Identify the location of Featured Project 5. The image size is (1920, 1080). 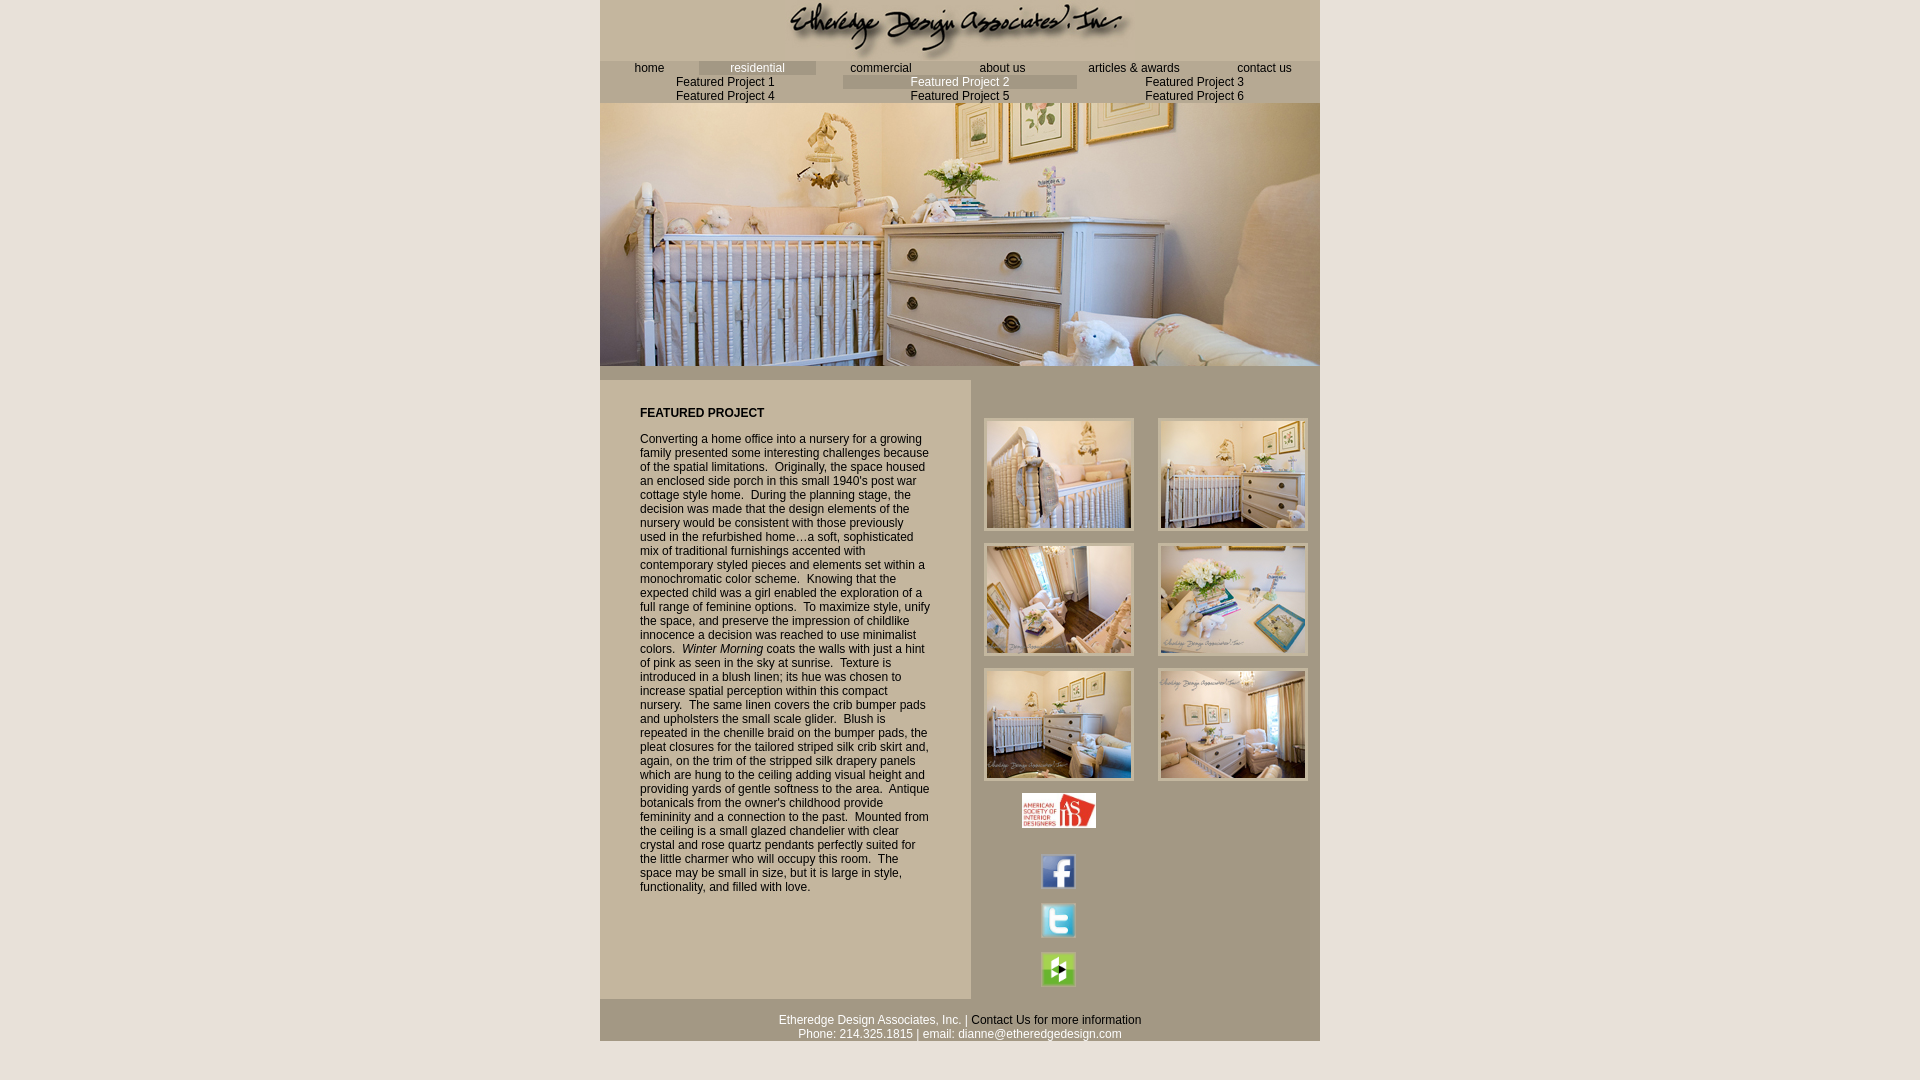
(960, 95).